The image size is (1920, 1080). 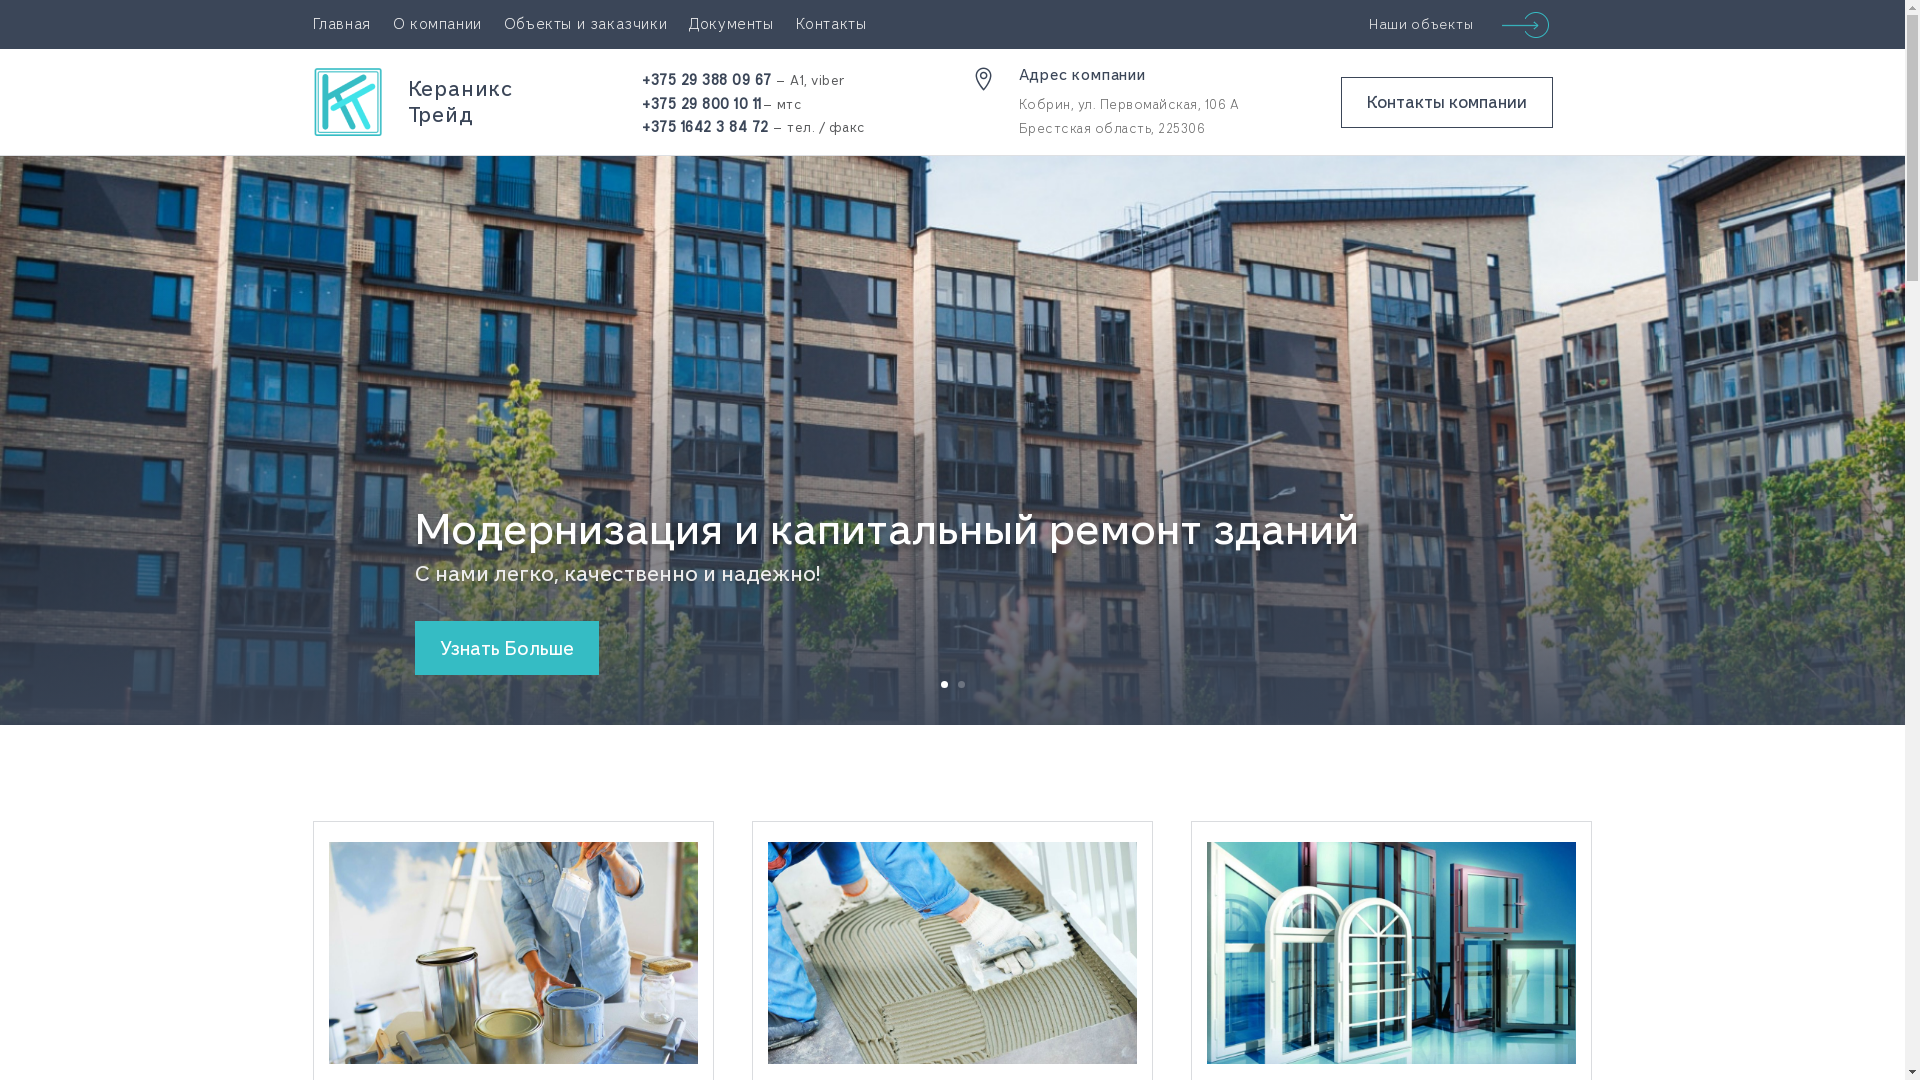 What do you see at coordinates (944, 684) in the screenshot?
I see `1` at bounding box center [944, 684].